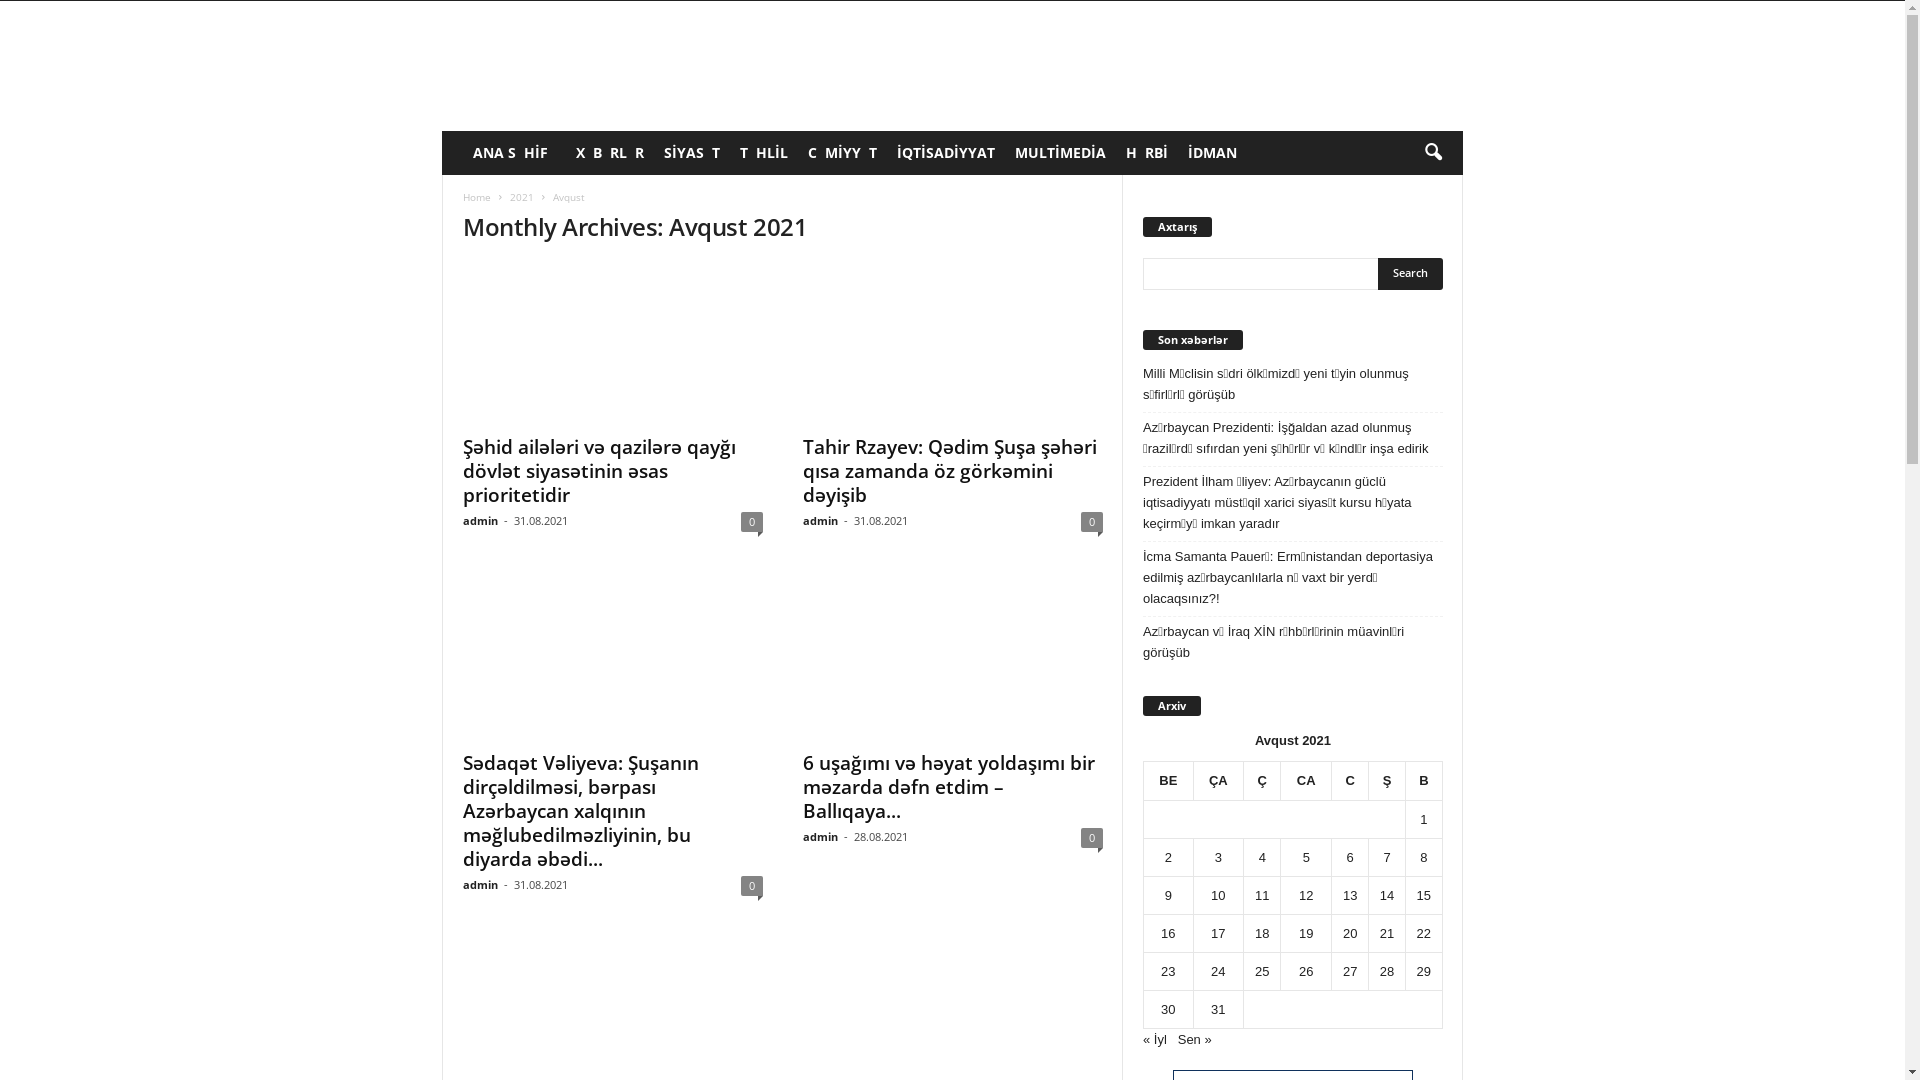 The image size is (1920, 1080). What do you see at coordinates (1262, 972) in the screenshot?
I see `25` at bounding box center [1262, 972].